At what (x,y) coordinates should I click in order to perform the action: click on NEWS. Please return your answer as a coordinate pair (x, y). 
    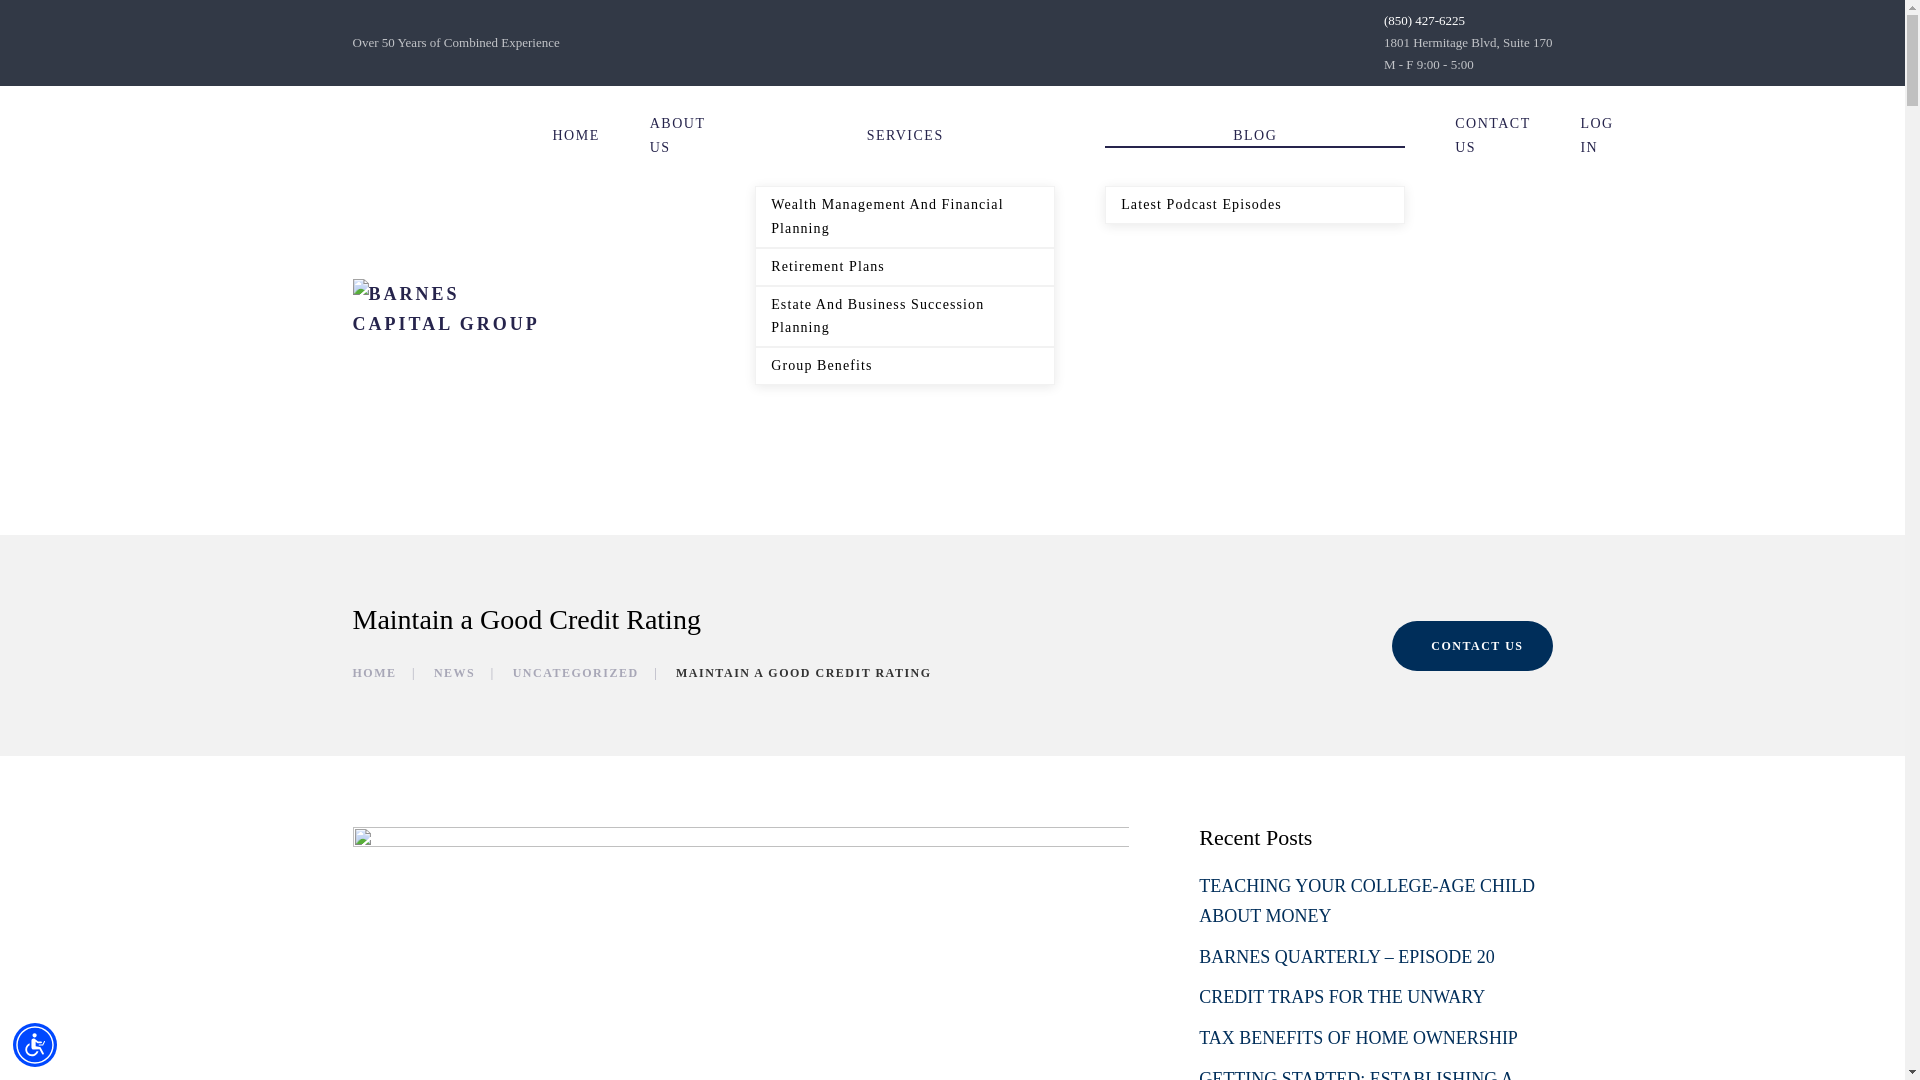
    Looking at the image, I should click on (454, 673).